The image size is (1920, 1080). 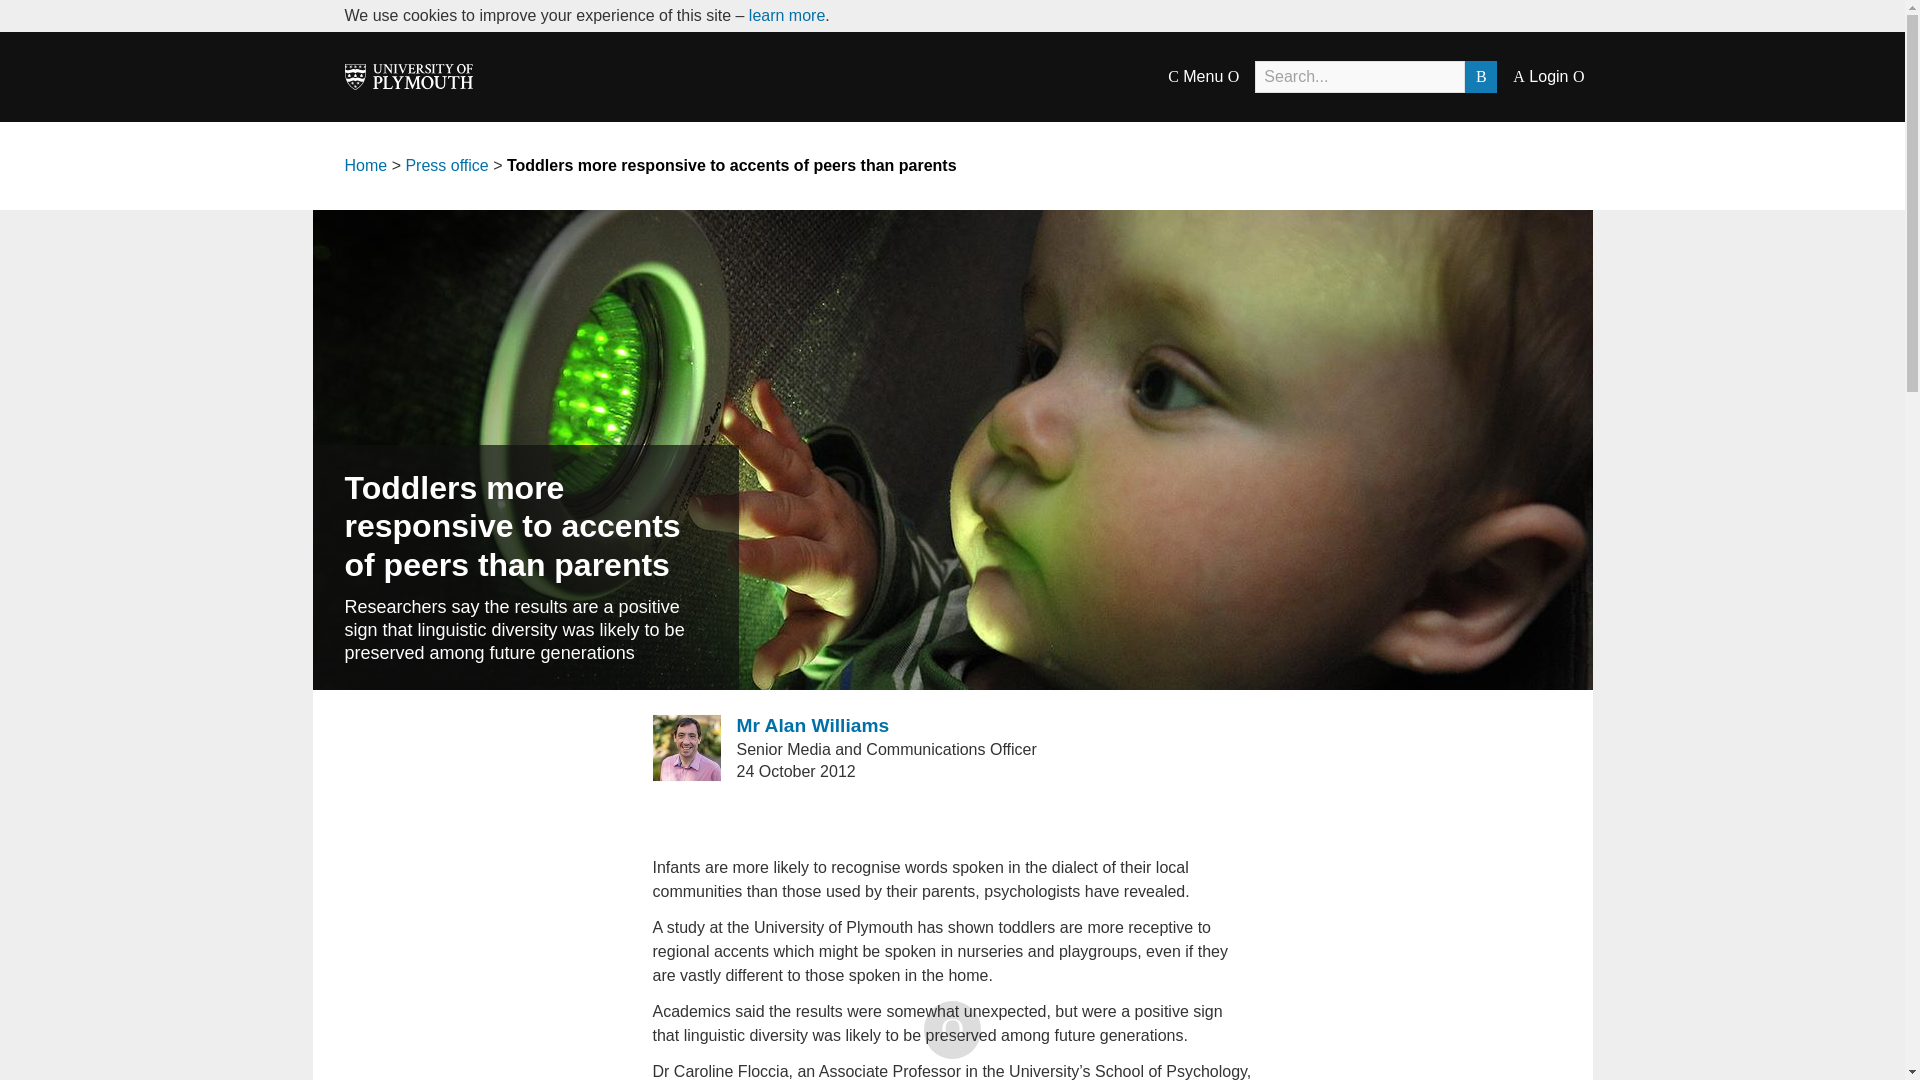 I want to click on B, so click(x=1480, y=76).